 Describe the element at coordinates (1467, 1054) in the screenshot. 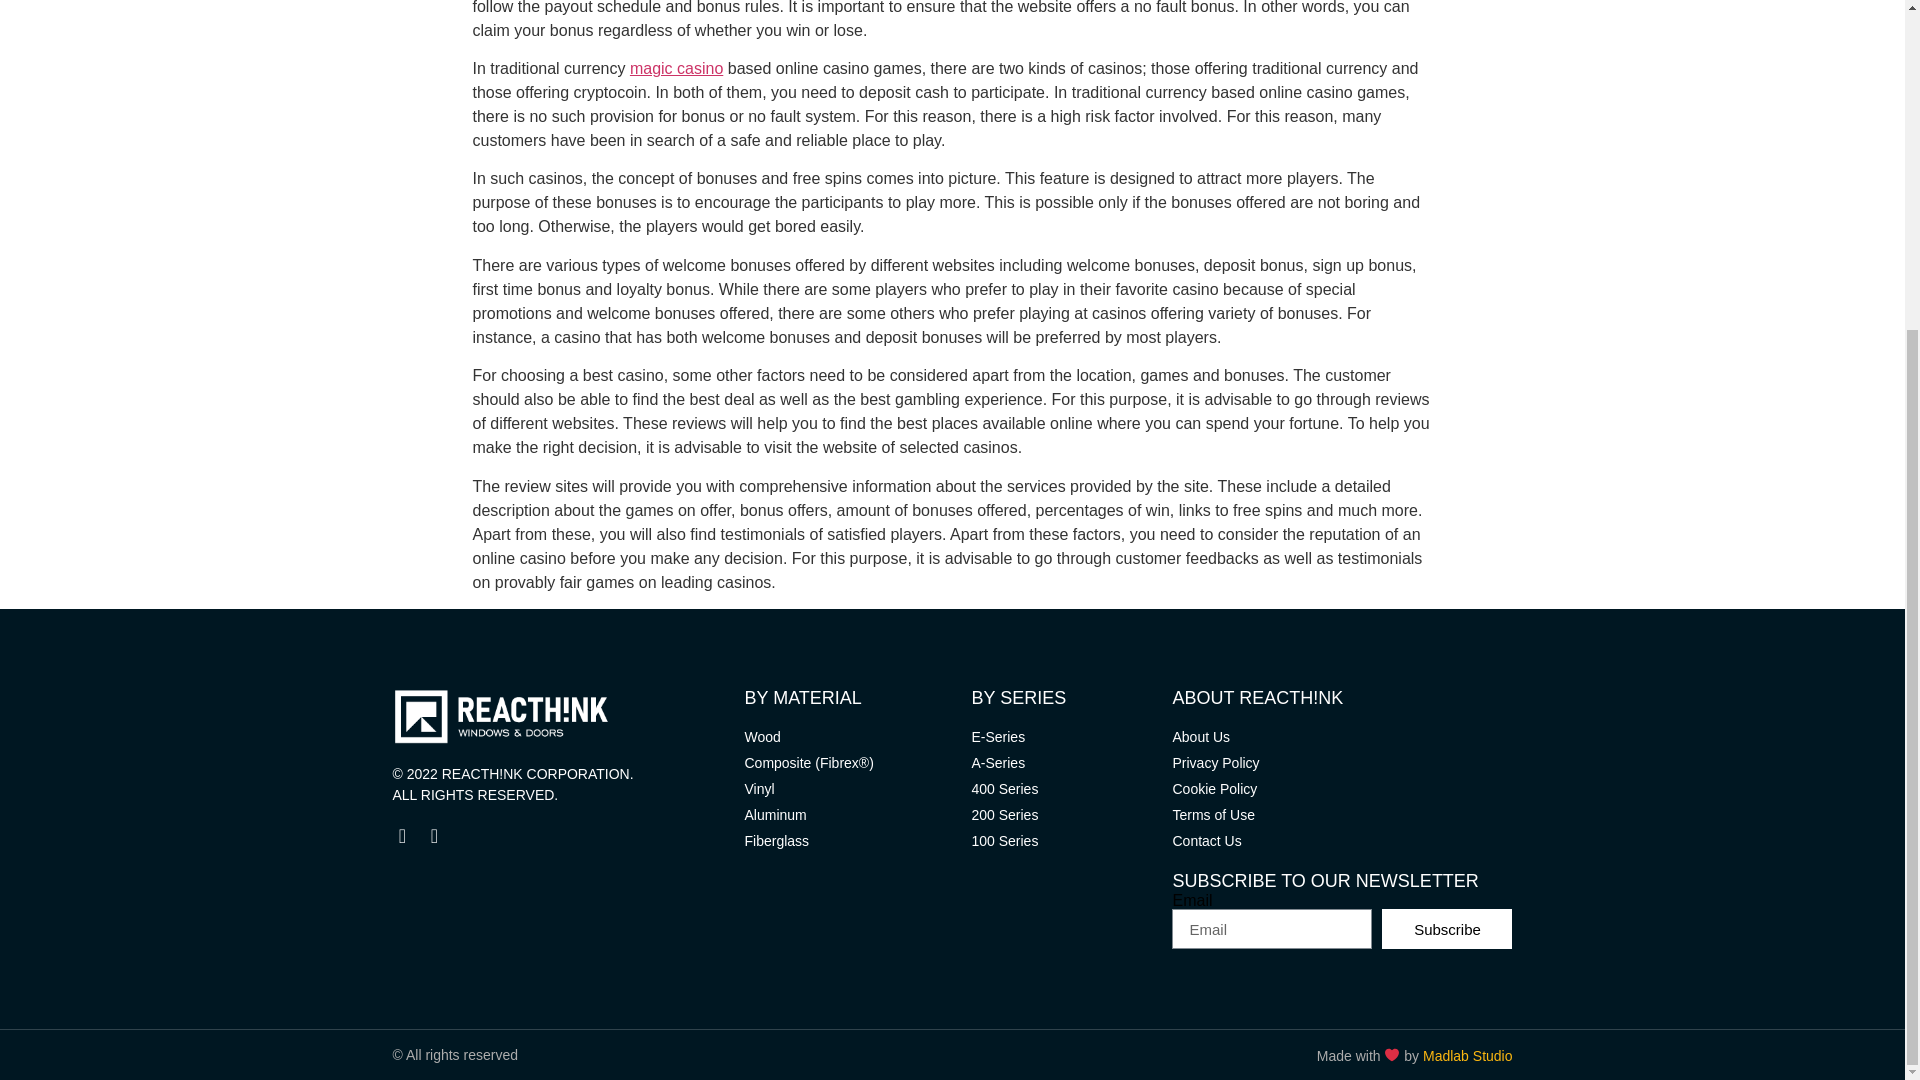

I see `Madlab Studio` at that location.